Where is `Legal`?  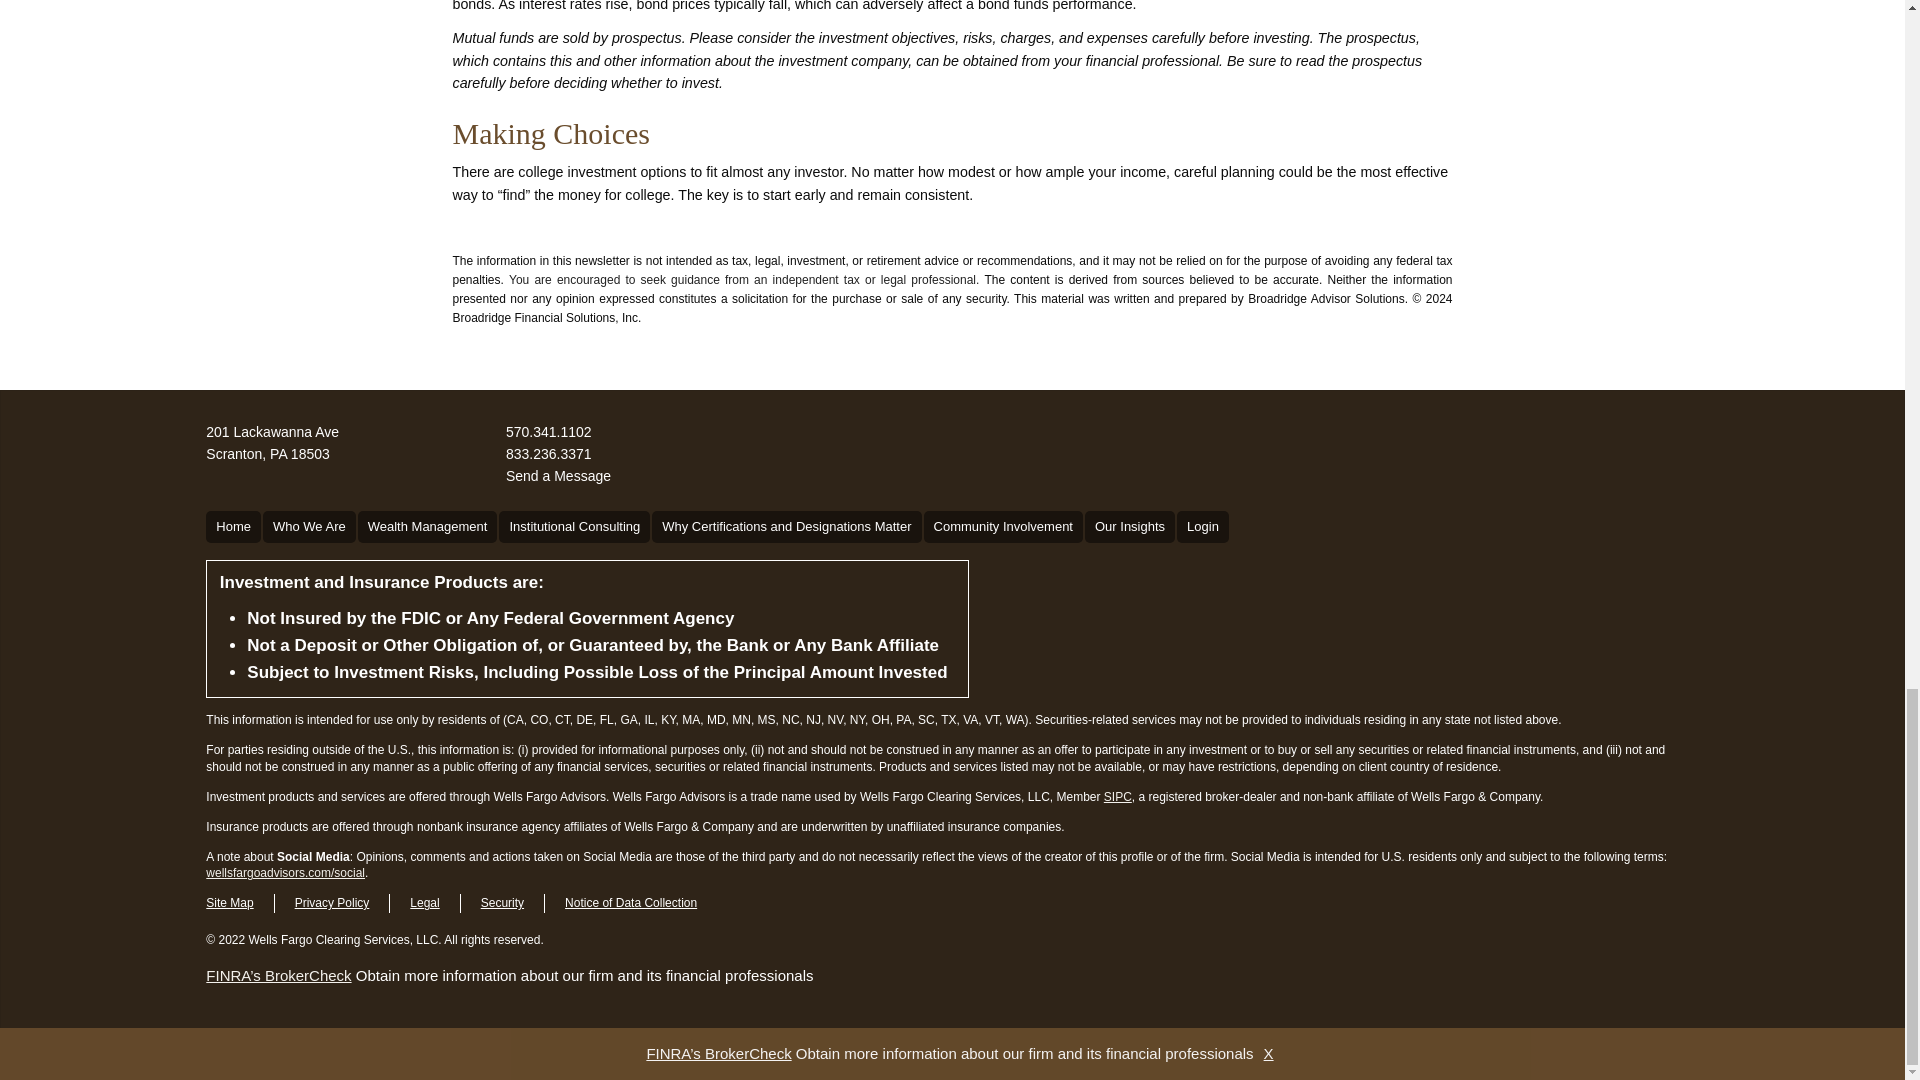
Legal is located at coordinates (424, 903).